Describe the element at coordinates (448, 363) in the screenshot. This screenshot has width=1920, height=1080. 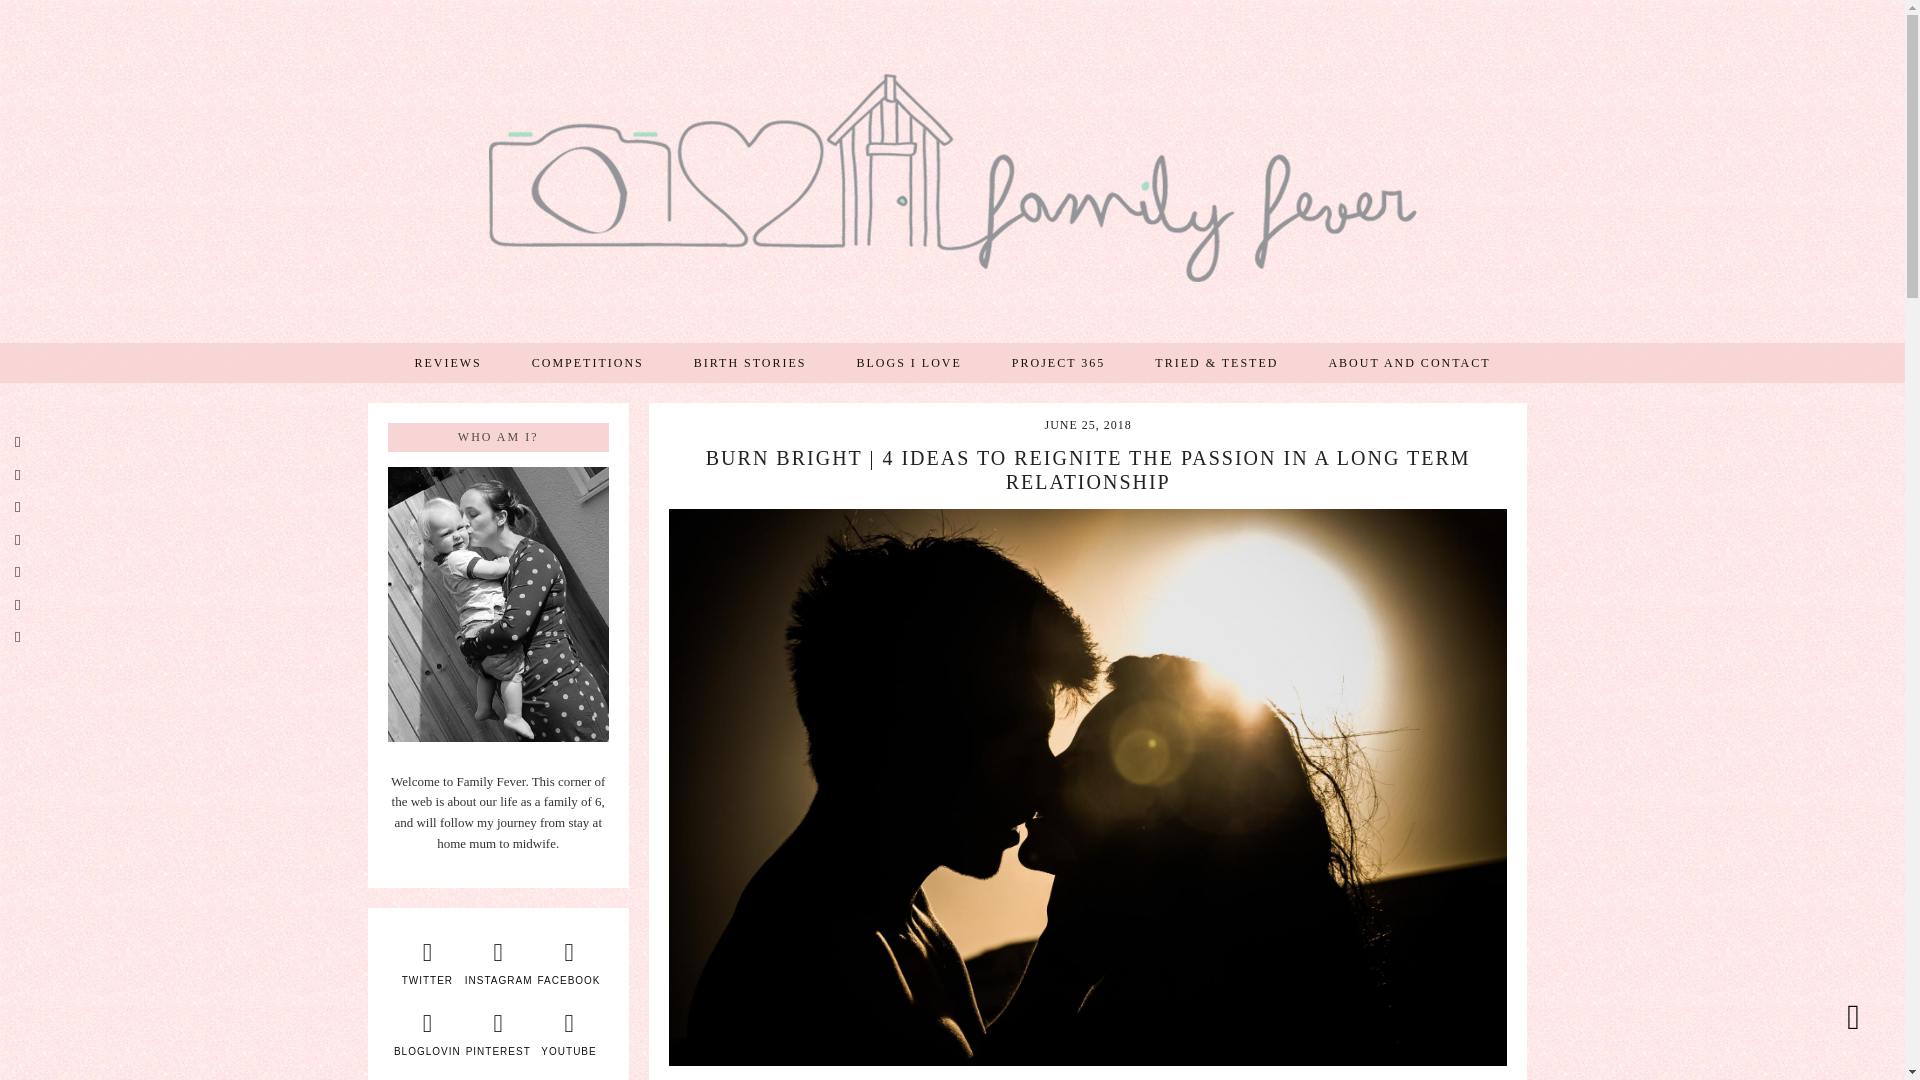
I see `REVIEWS` at that location.